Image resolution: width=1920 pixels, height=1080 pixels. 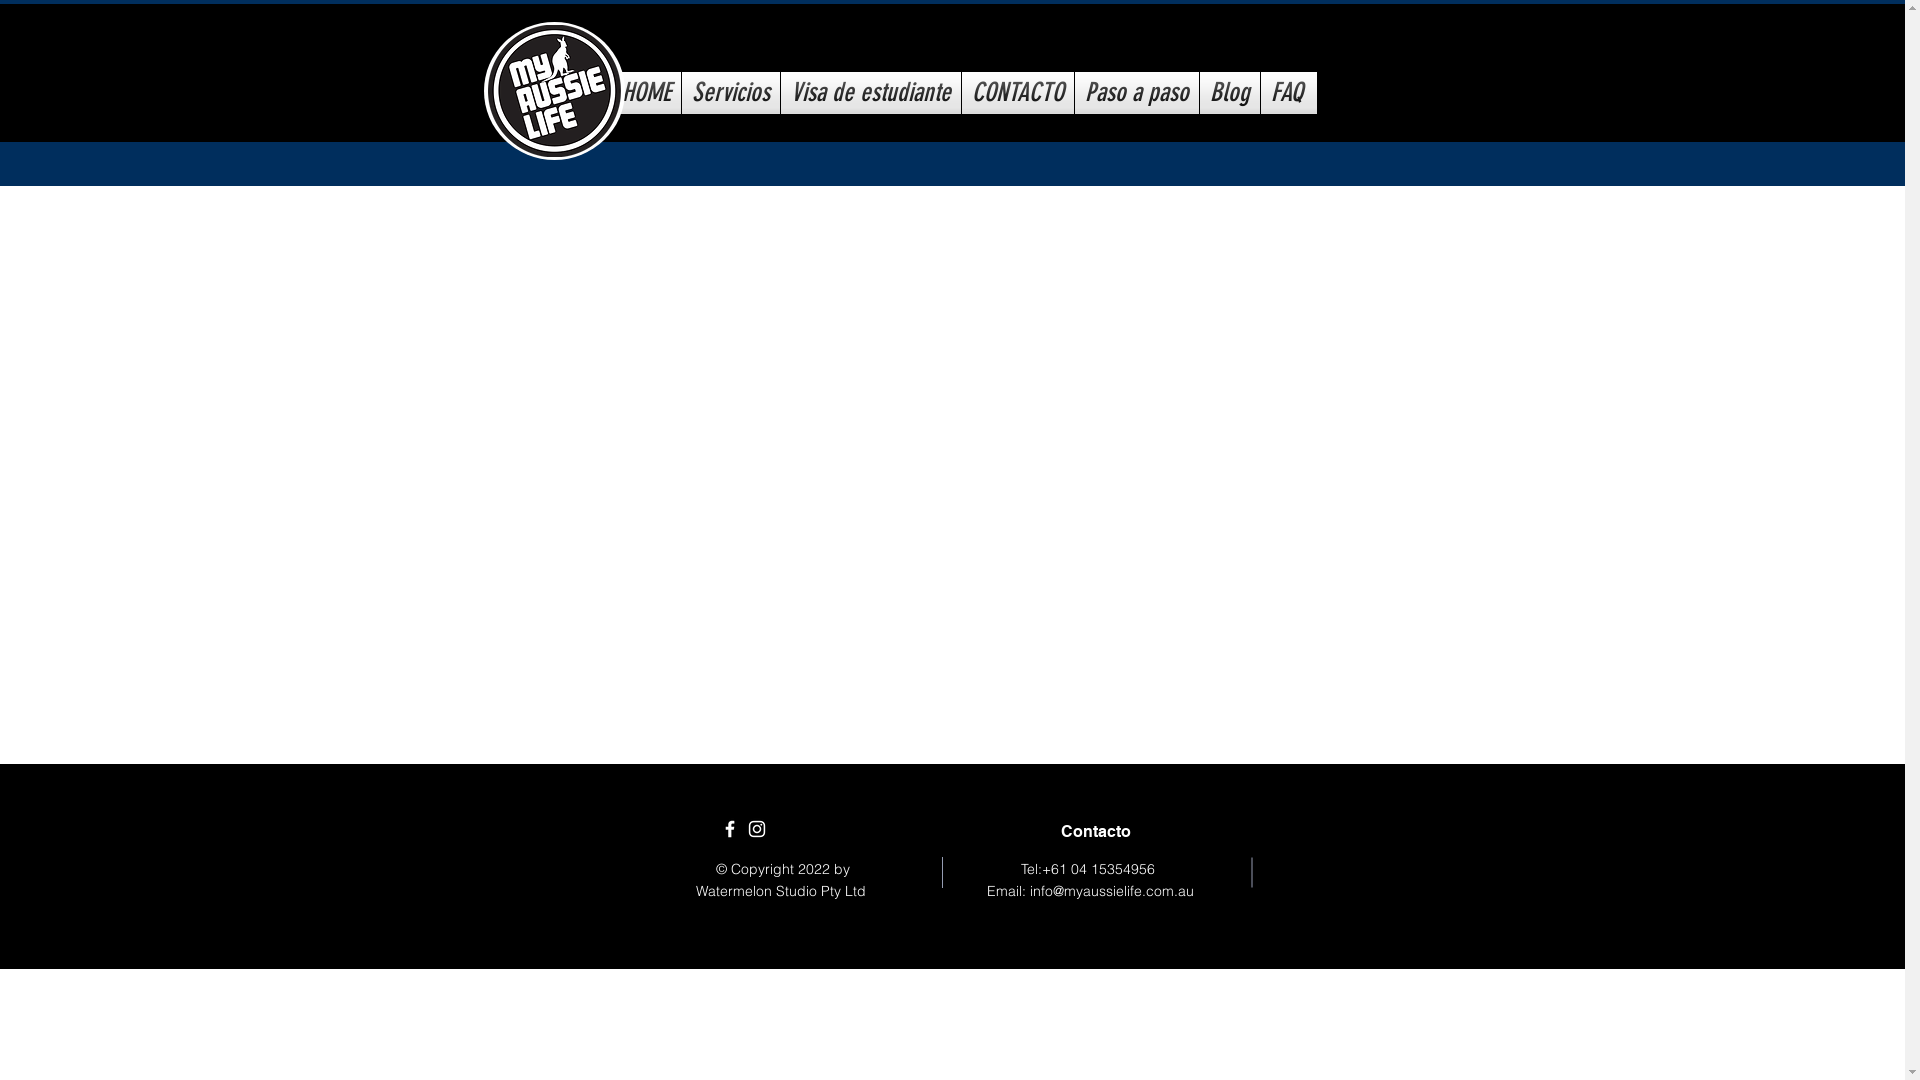 What do you see at coordinates (1137, 93) in the screenshot?
I see `Paso a paso` at bounding box center [1137, 93].